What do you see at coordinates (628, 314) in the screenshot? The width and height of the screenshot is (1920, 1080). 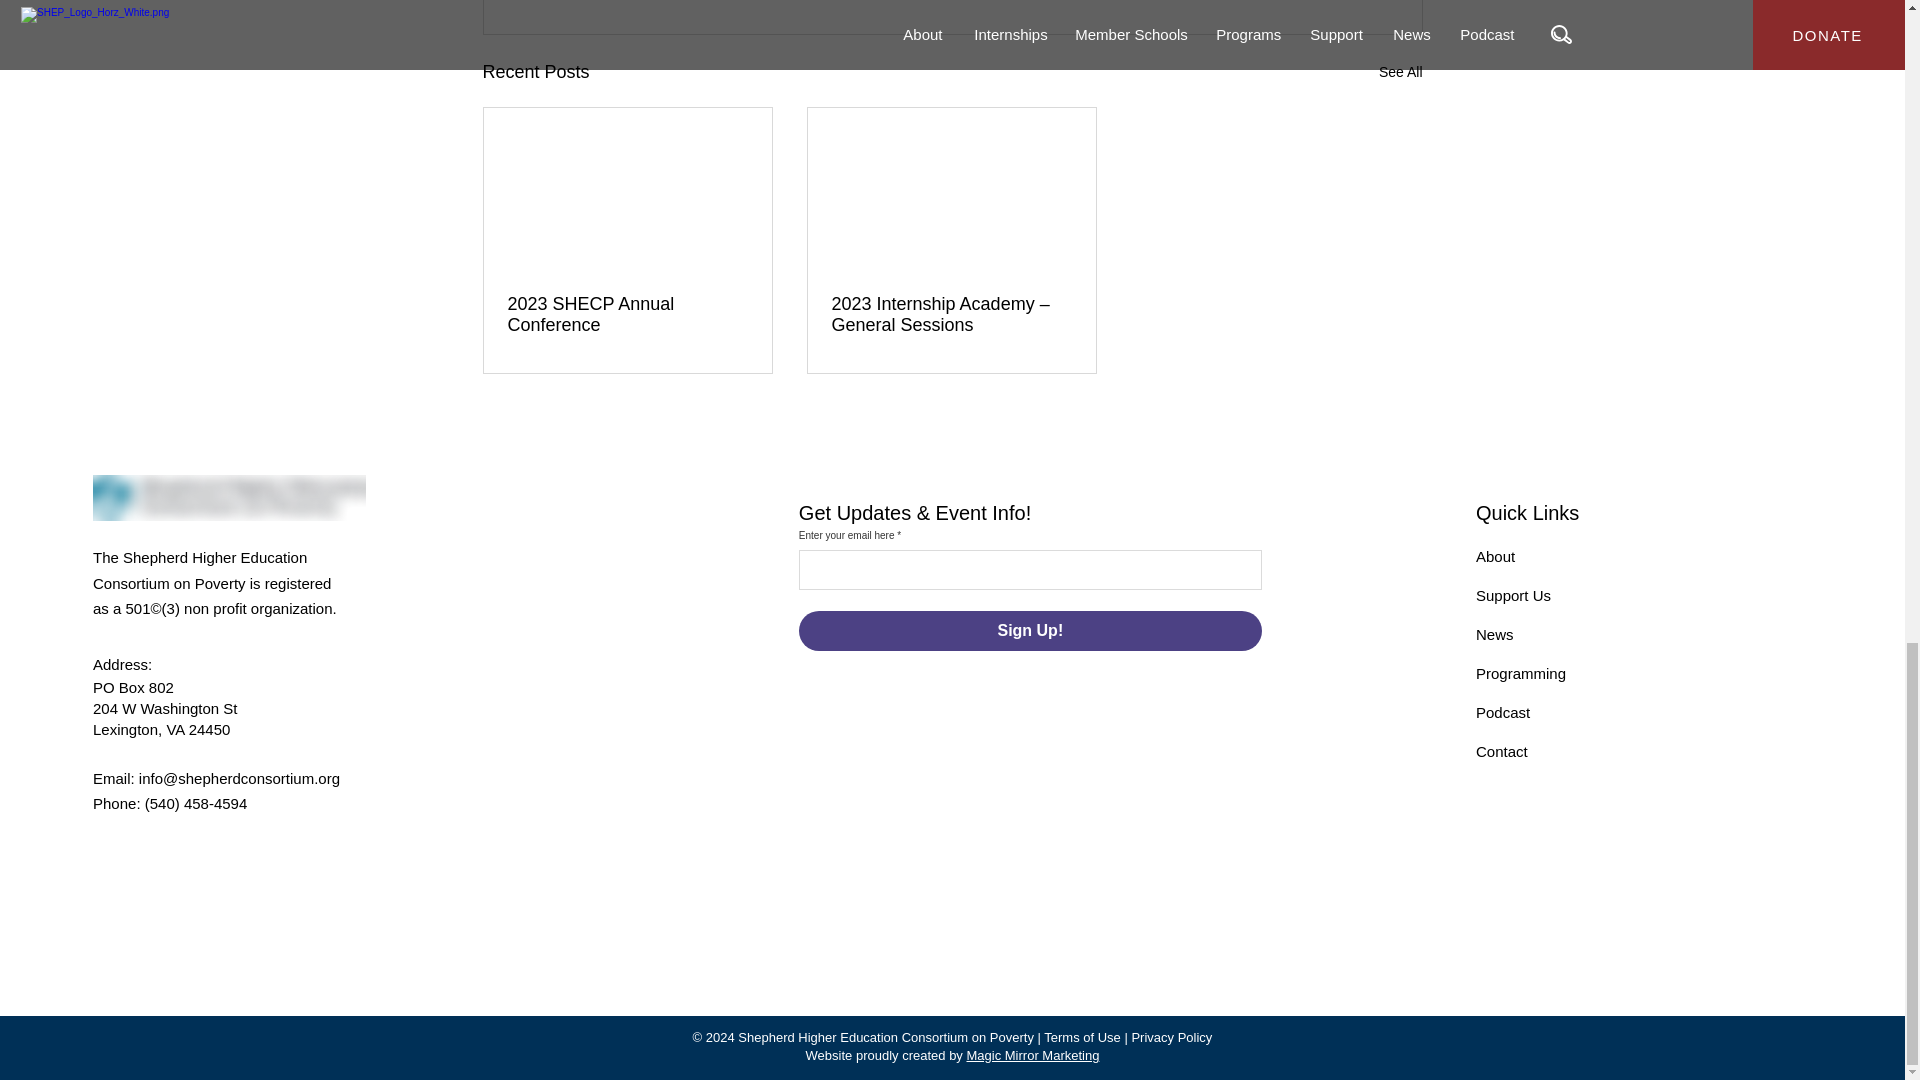 I see `2023 SHECP Annual Conference` at bounding box center [628, 314].